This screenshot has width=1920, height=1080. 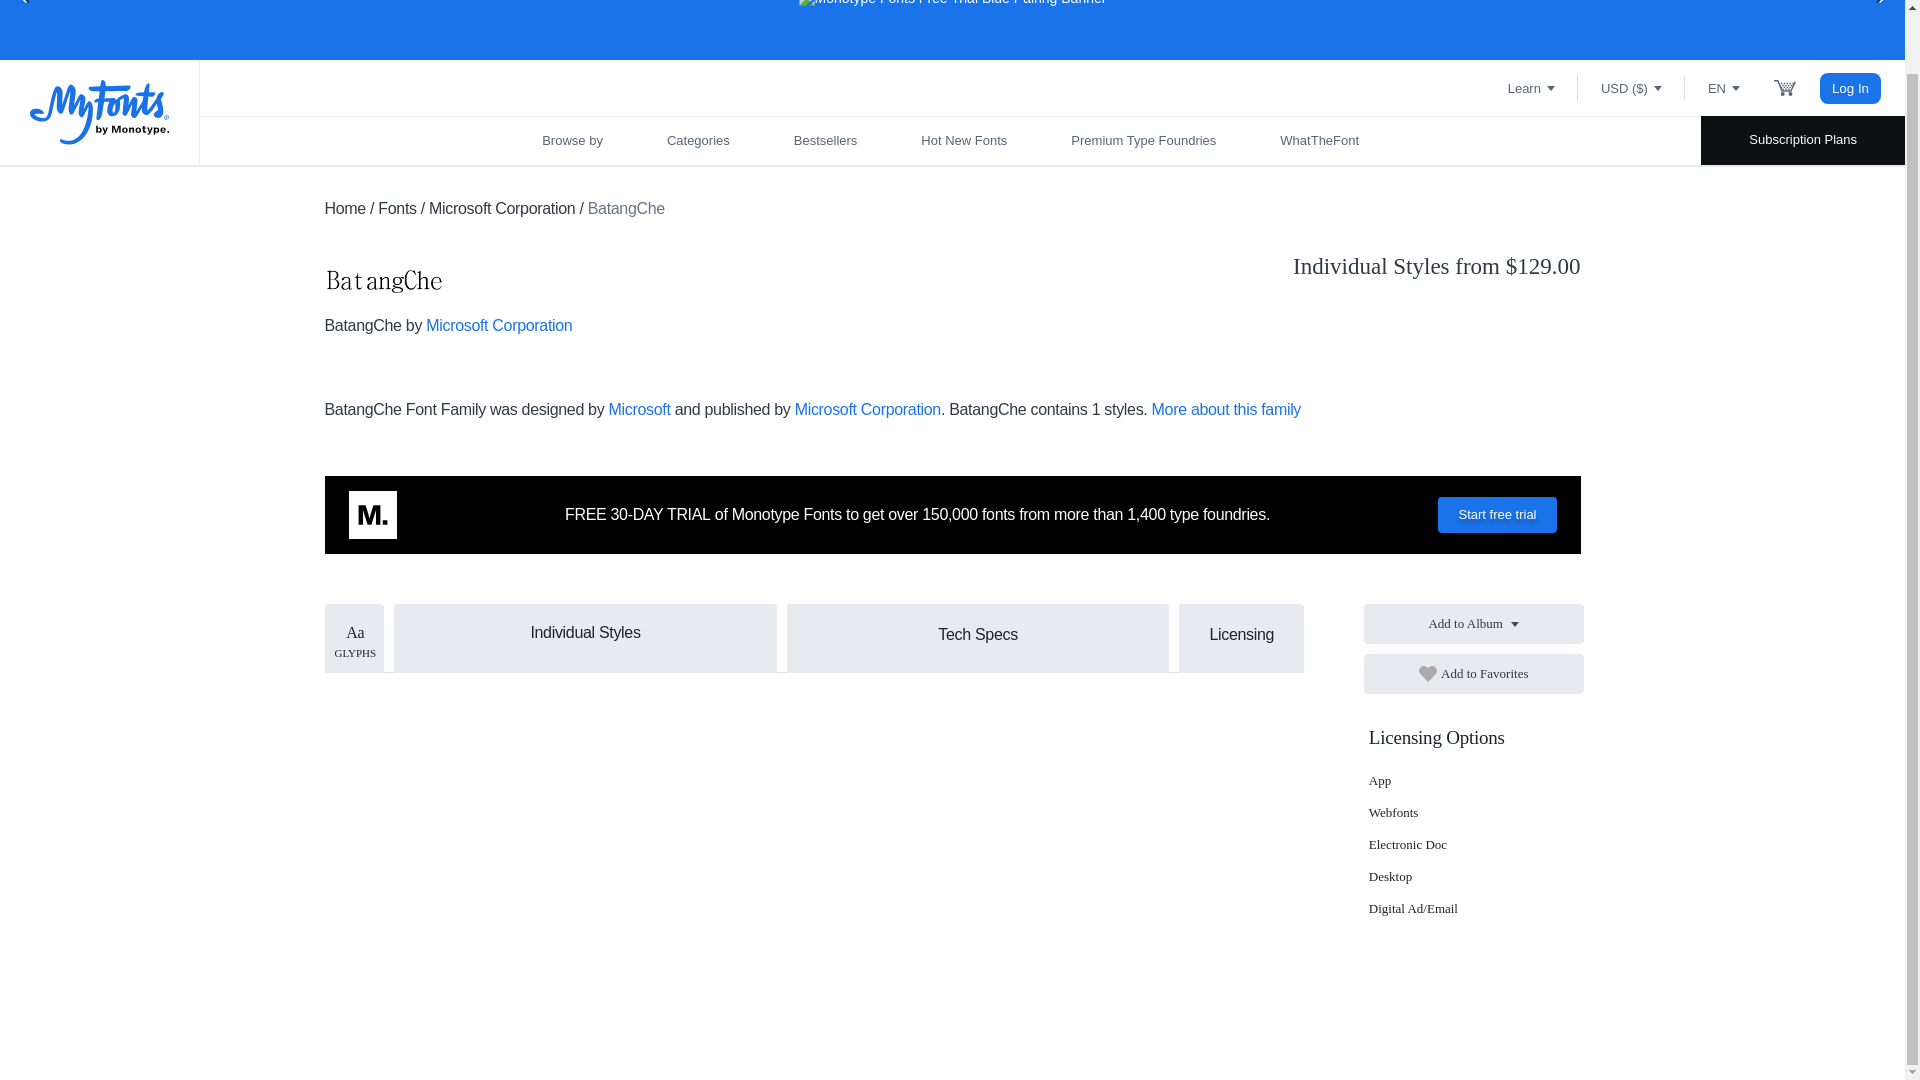 I want to click on Tech Specs, so click(x=978, y=634).